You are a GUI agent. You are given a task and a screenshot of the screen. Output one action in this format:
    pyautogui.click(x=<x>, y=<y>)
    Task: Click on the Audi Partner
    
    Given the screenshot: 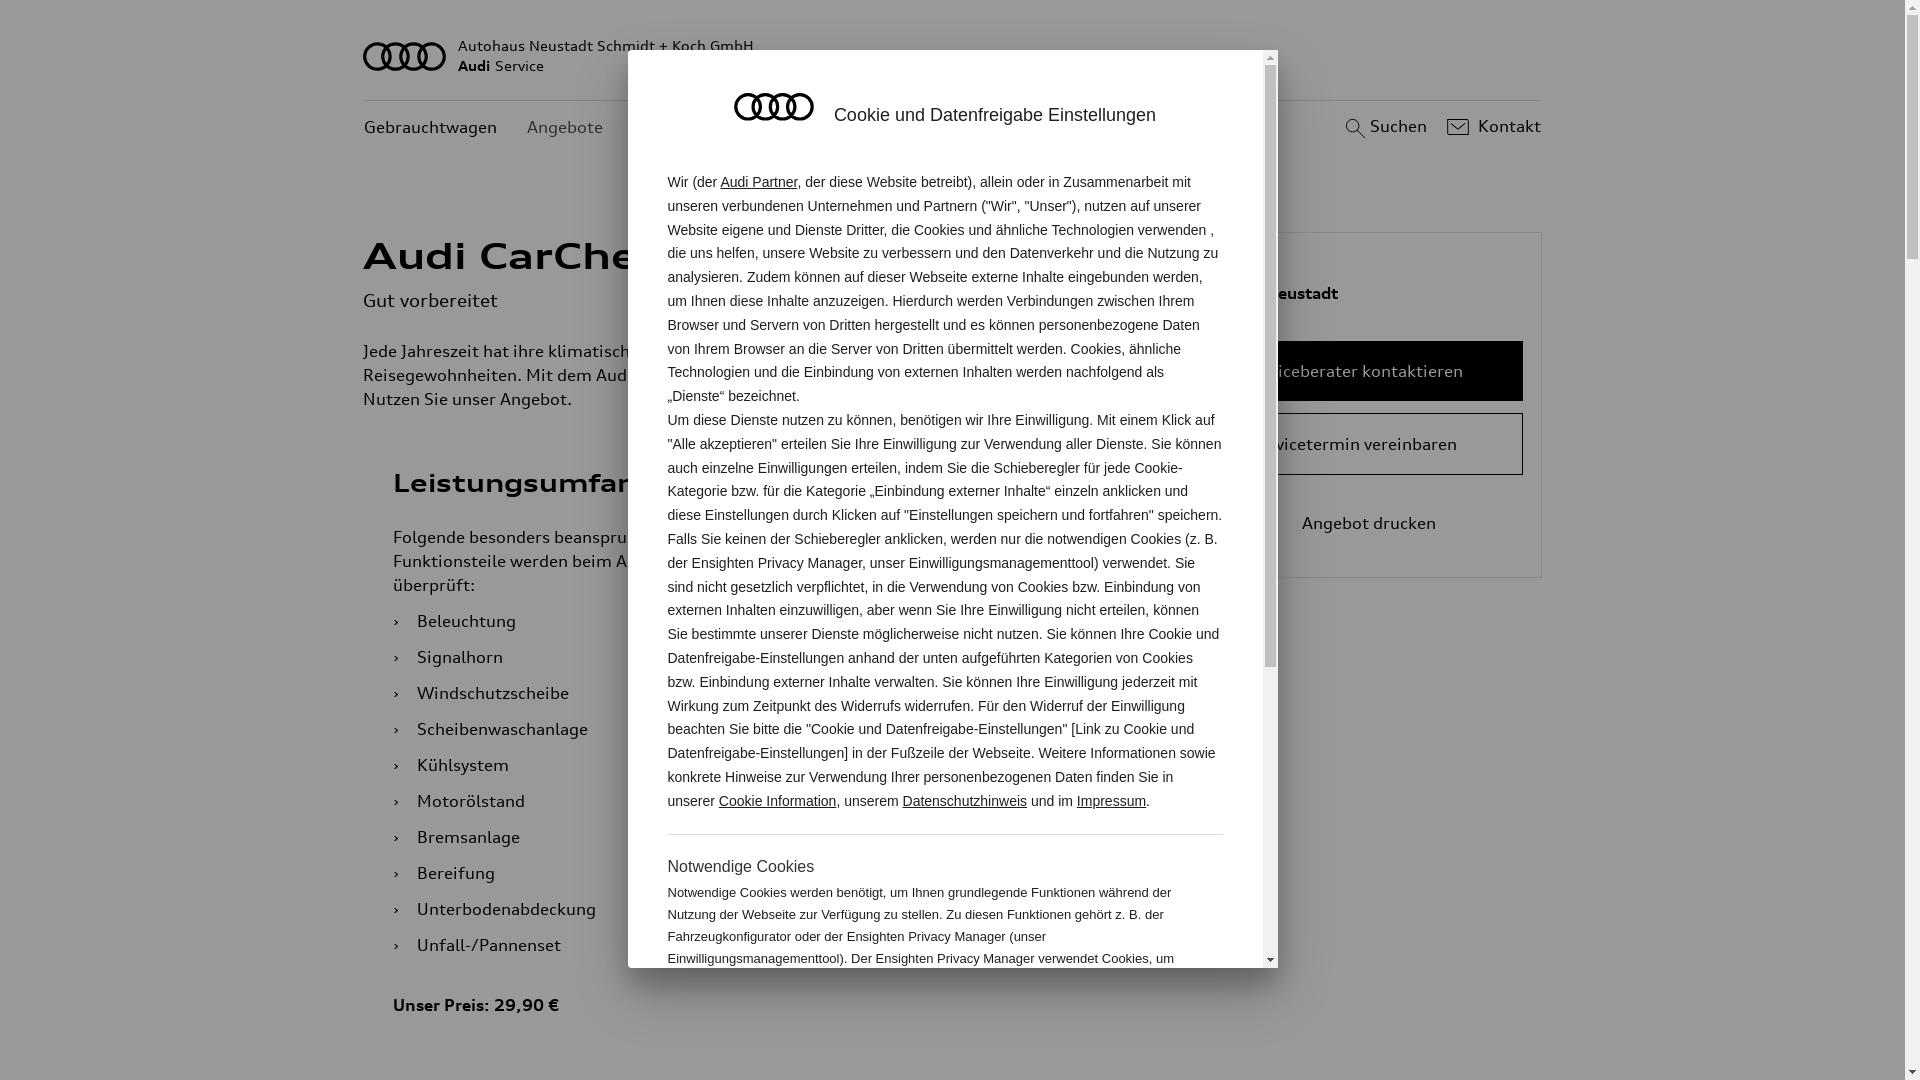 What is the action you would take?
    pyautogui.click(x=758, y=182)
    